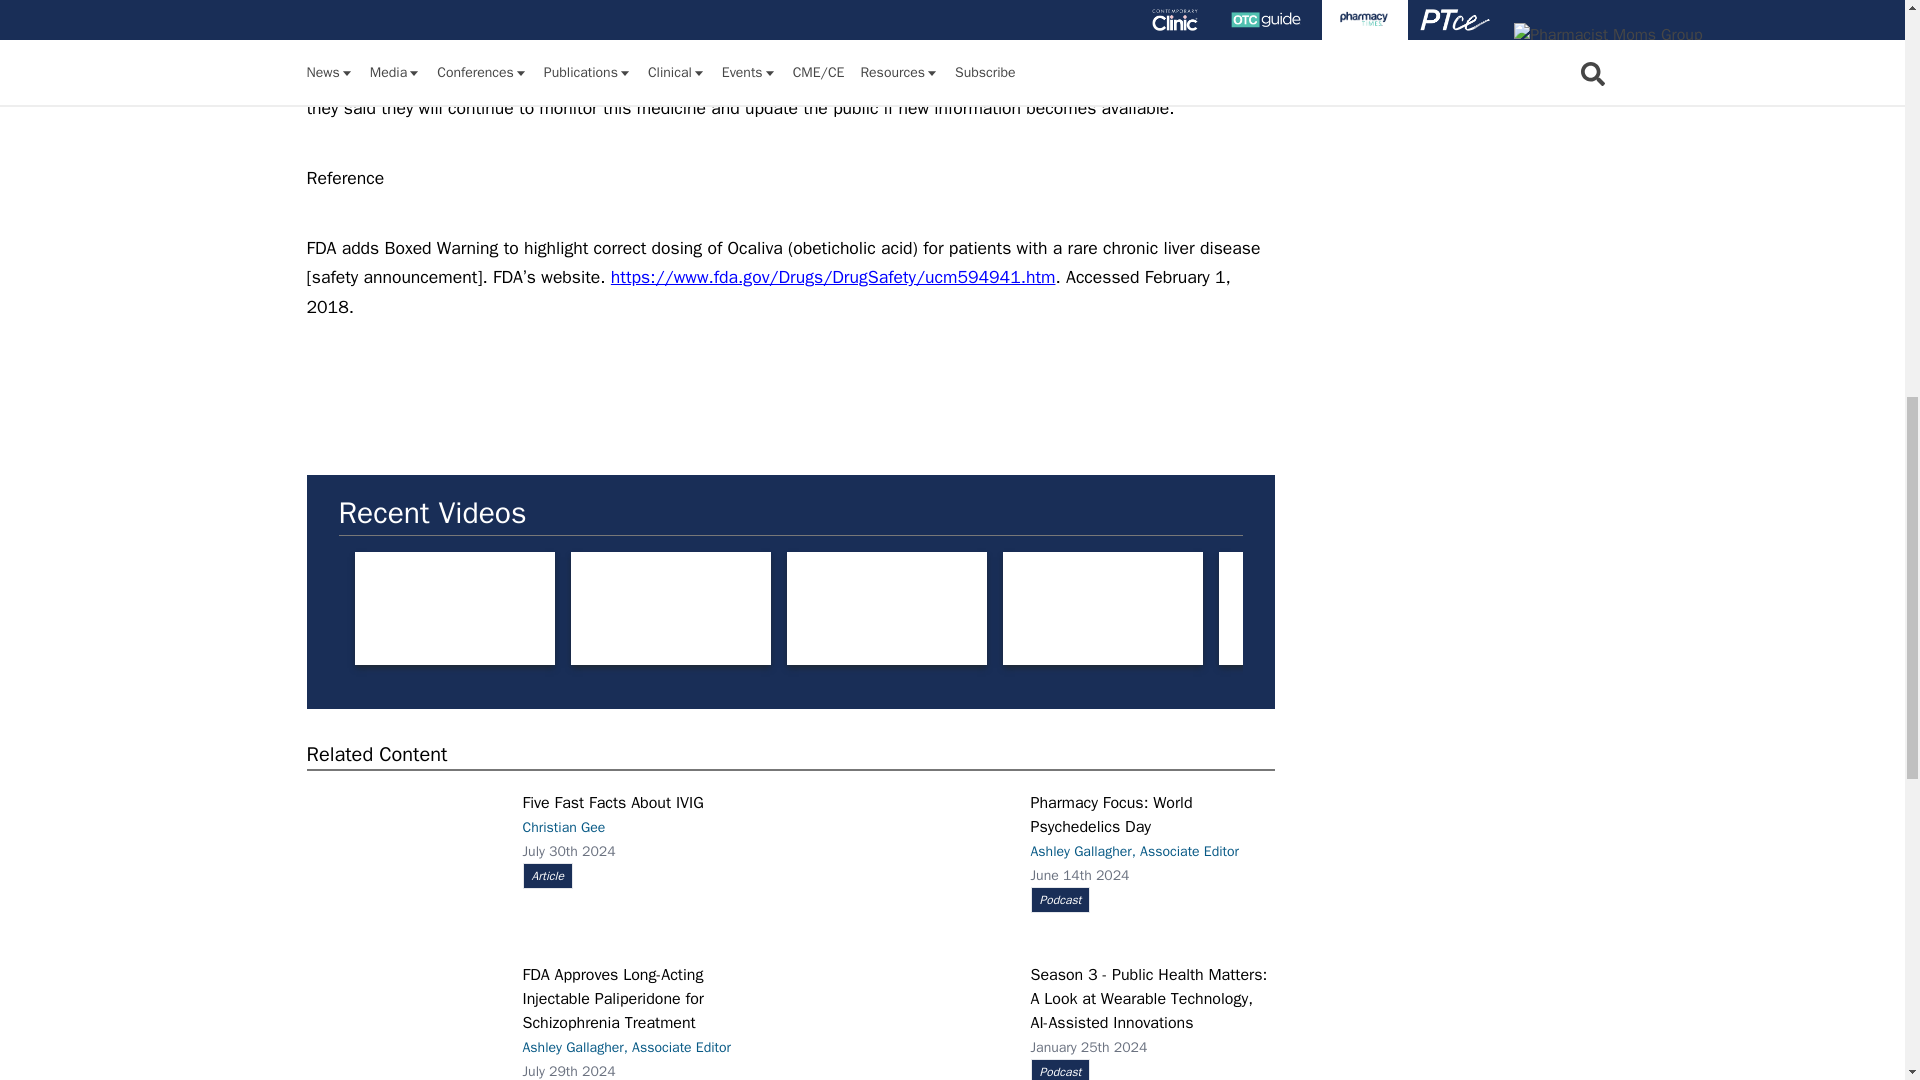  What do you see at coordinates (401, 862) in the screenshot?
I see `Five Fast Facts About IVIG ` at bounding box center [401, 862].